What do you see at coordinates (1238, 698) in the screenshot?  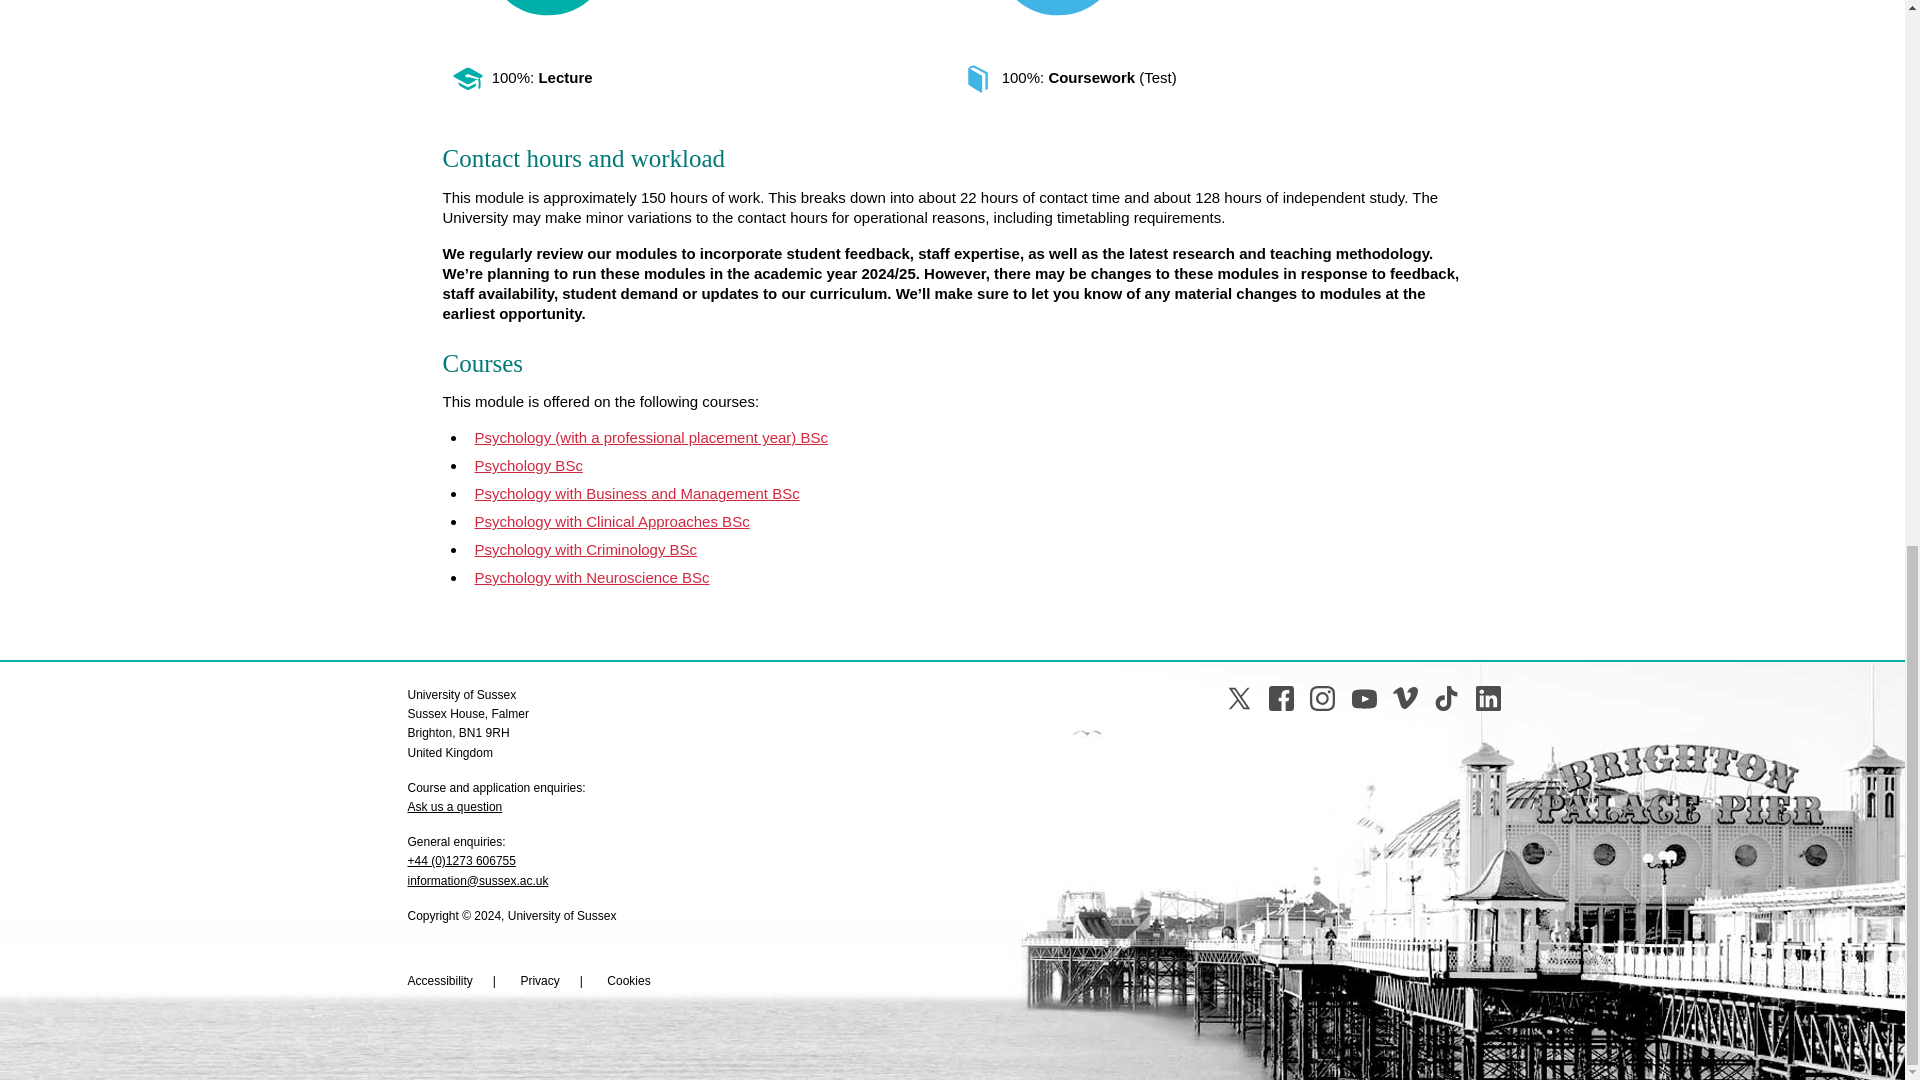 I see `Twitter` at bounding box center [1238, 698].